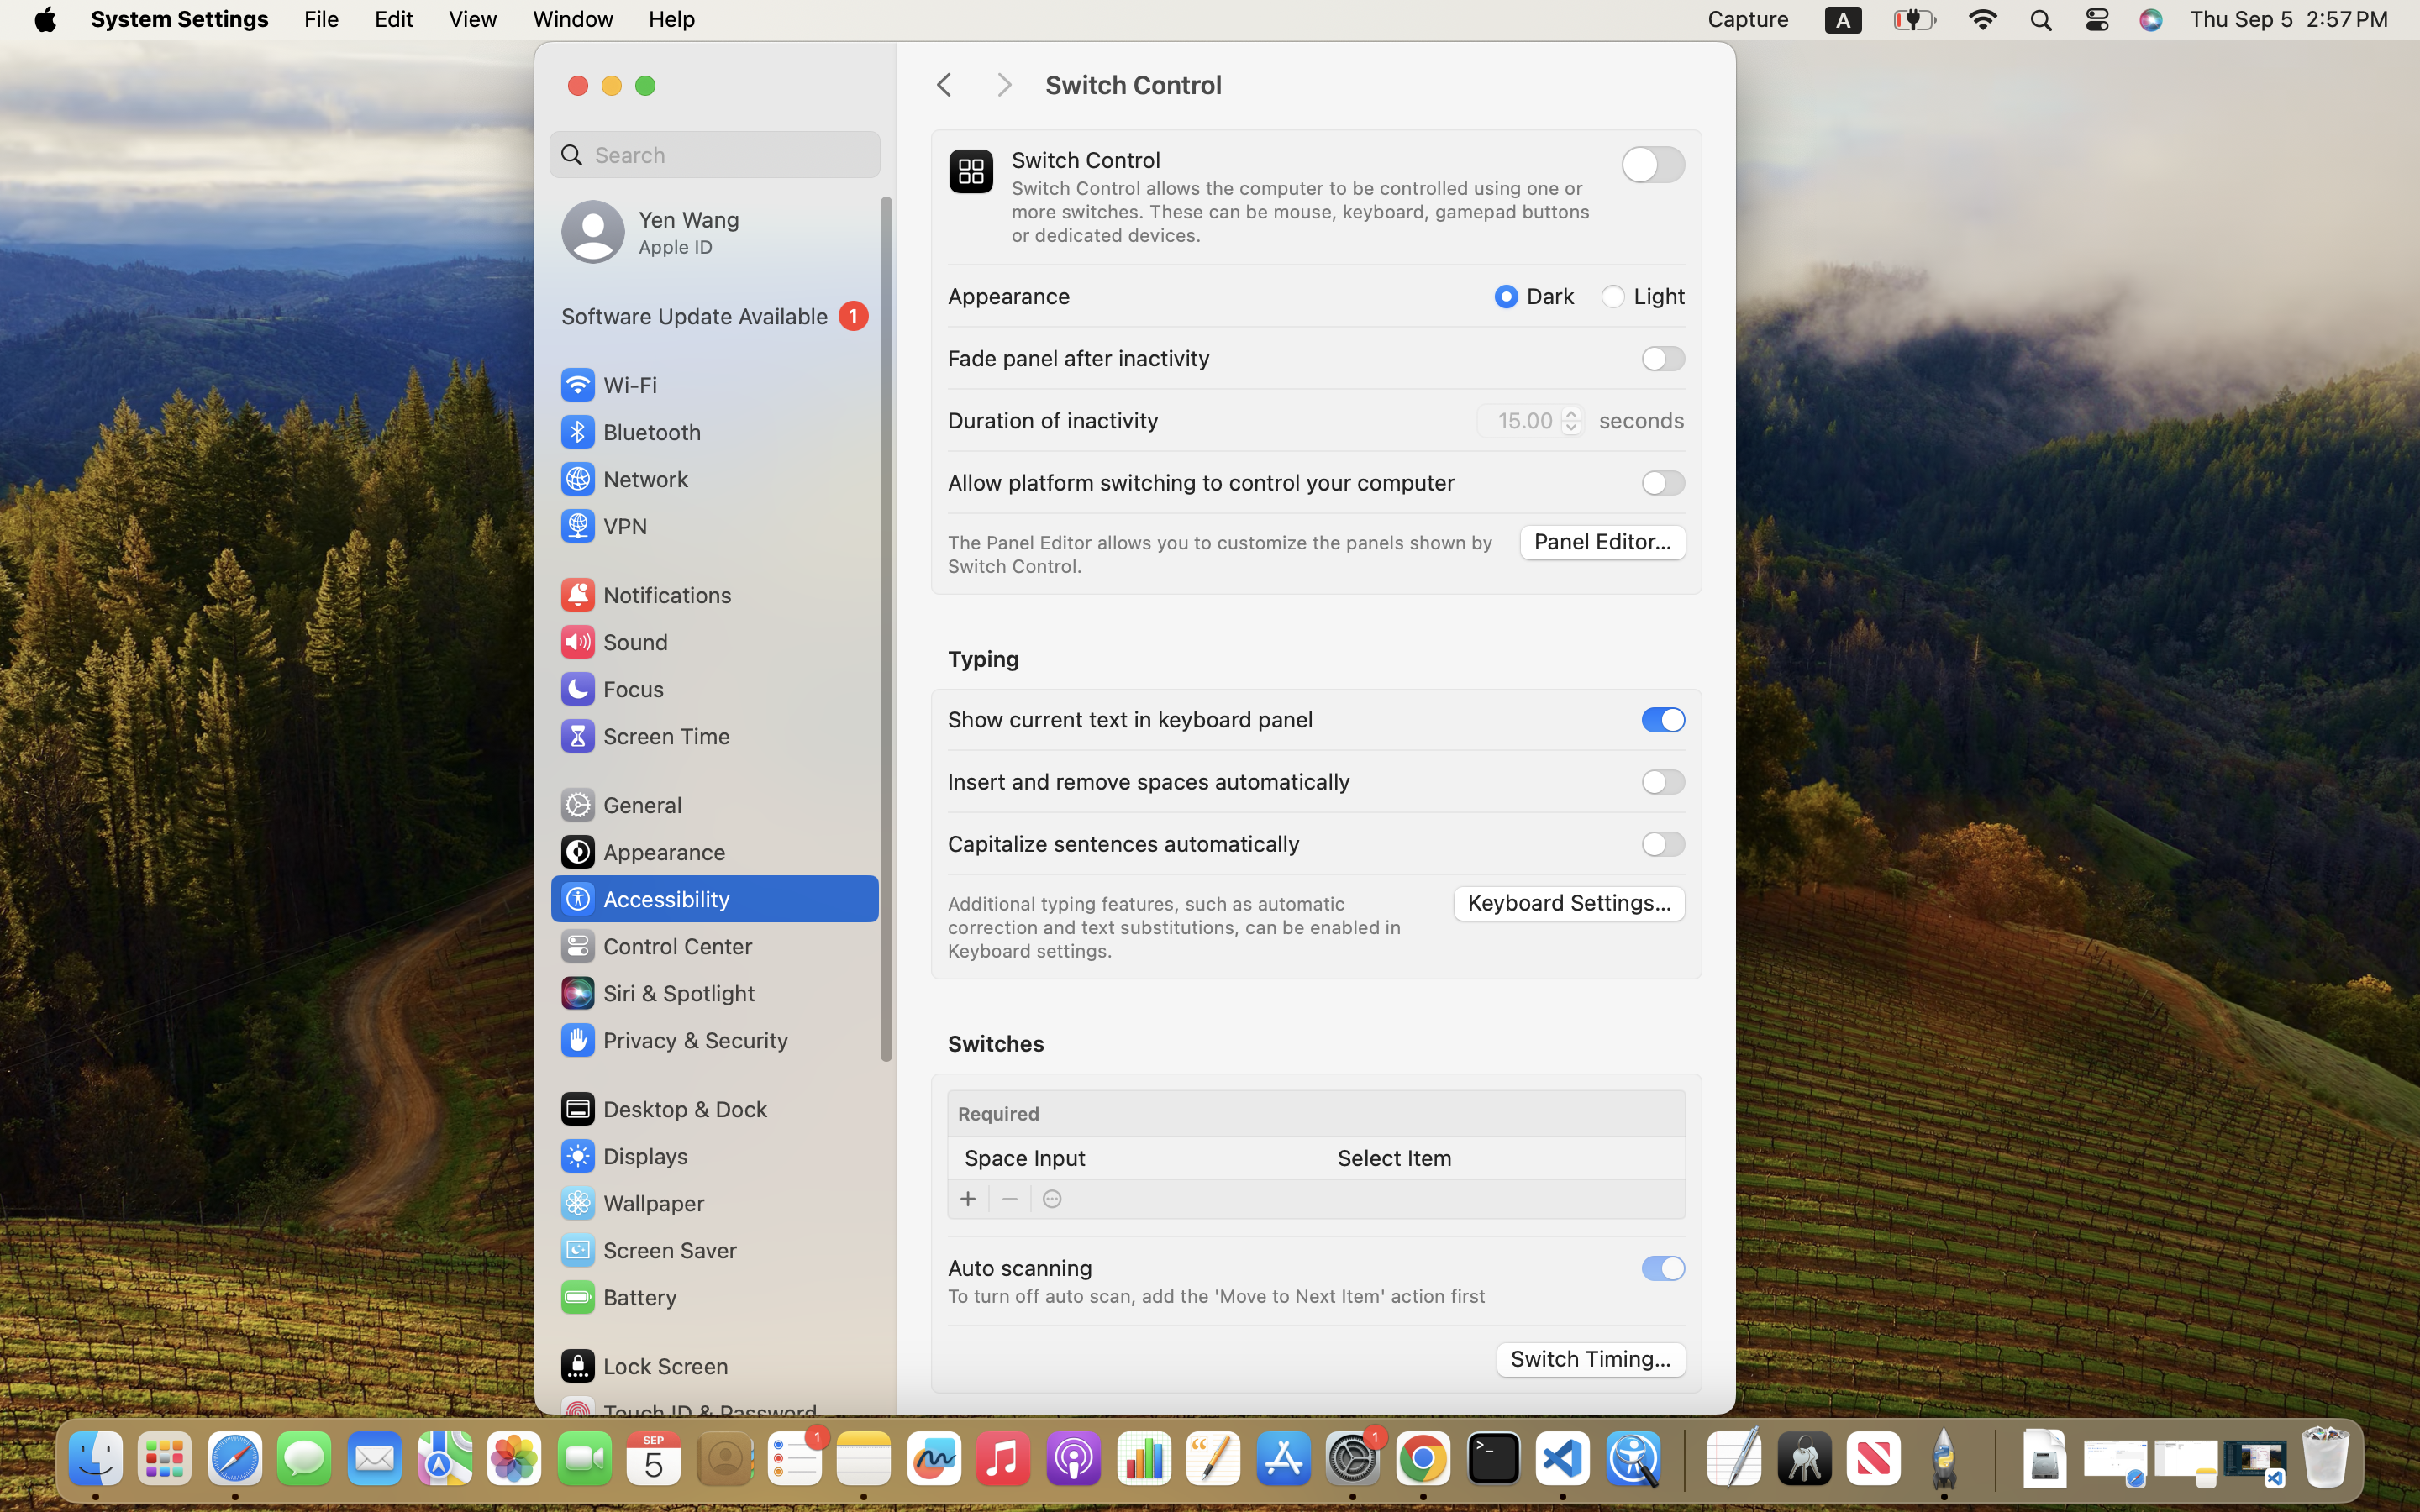  What do you see at coordinates (1149, 781) in the screenshot?
I see `Insert and remove spaces automatically` at bounding box center [1149, 781].